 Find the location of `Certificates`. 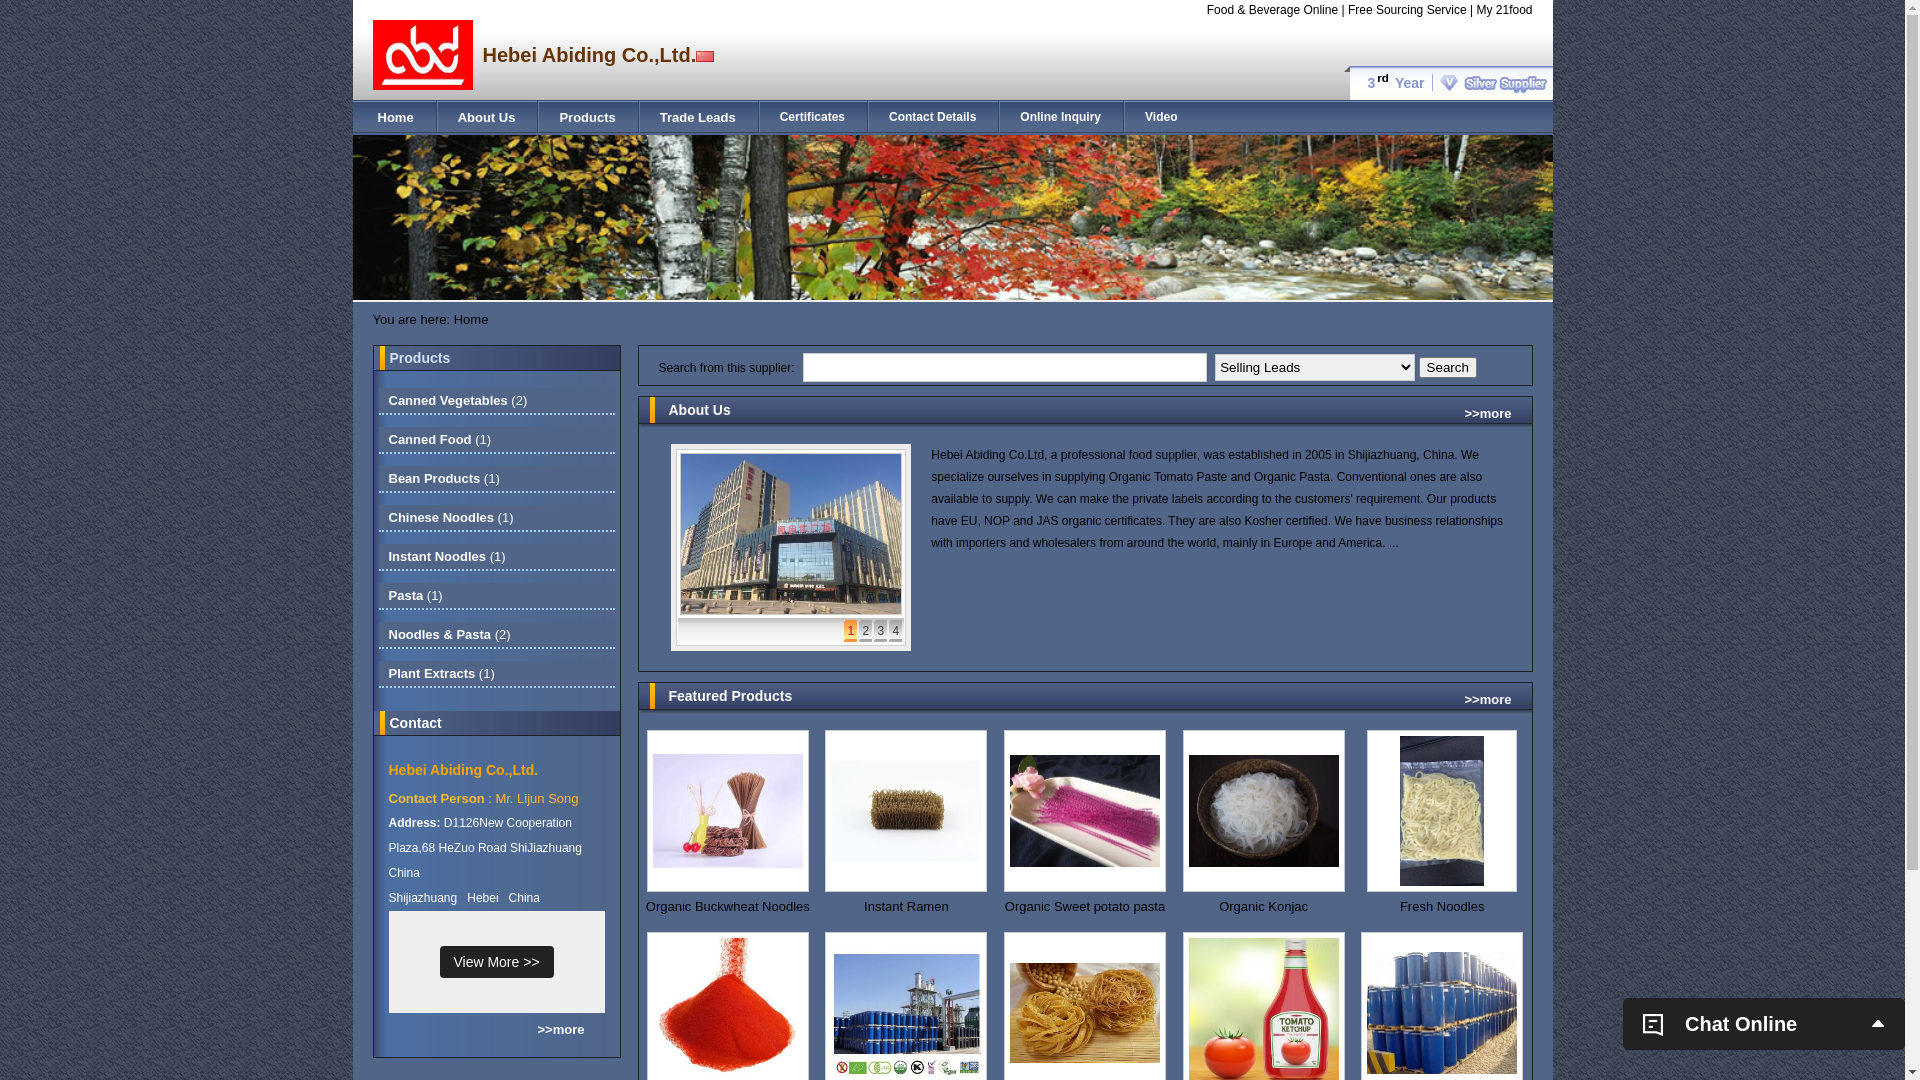

Certificates is located at coordinates (812, 117).